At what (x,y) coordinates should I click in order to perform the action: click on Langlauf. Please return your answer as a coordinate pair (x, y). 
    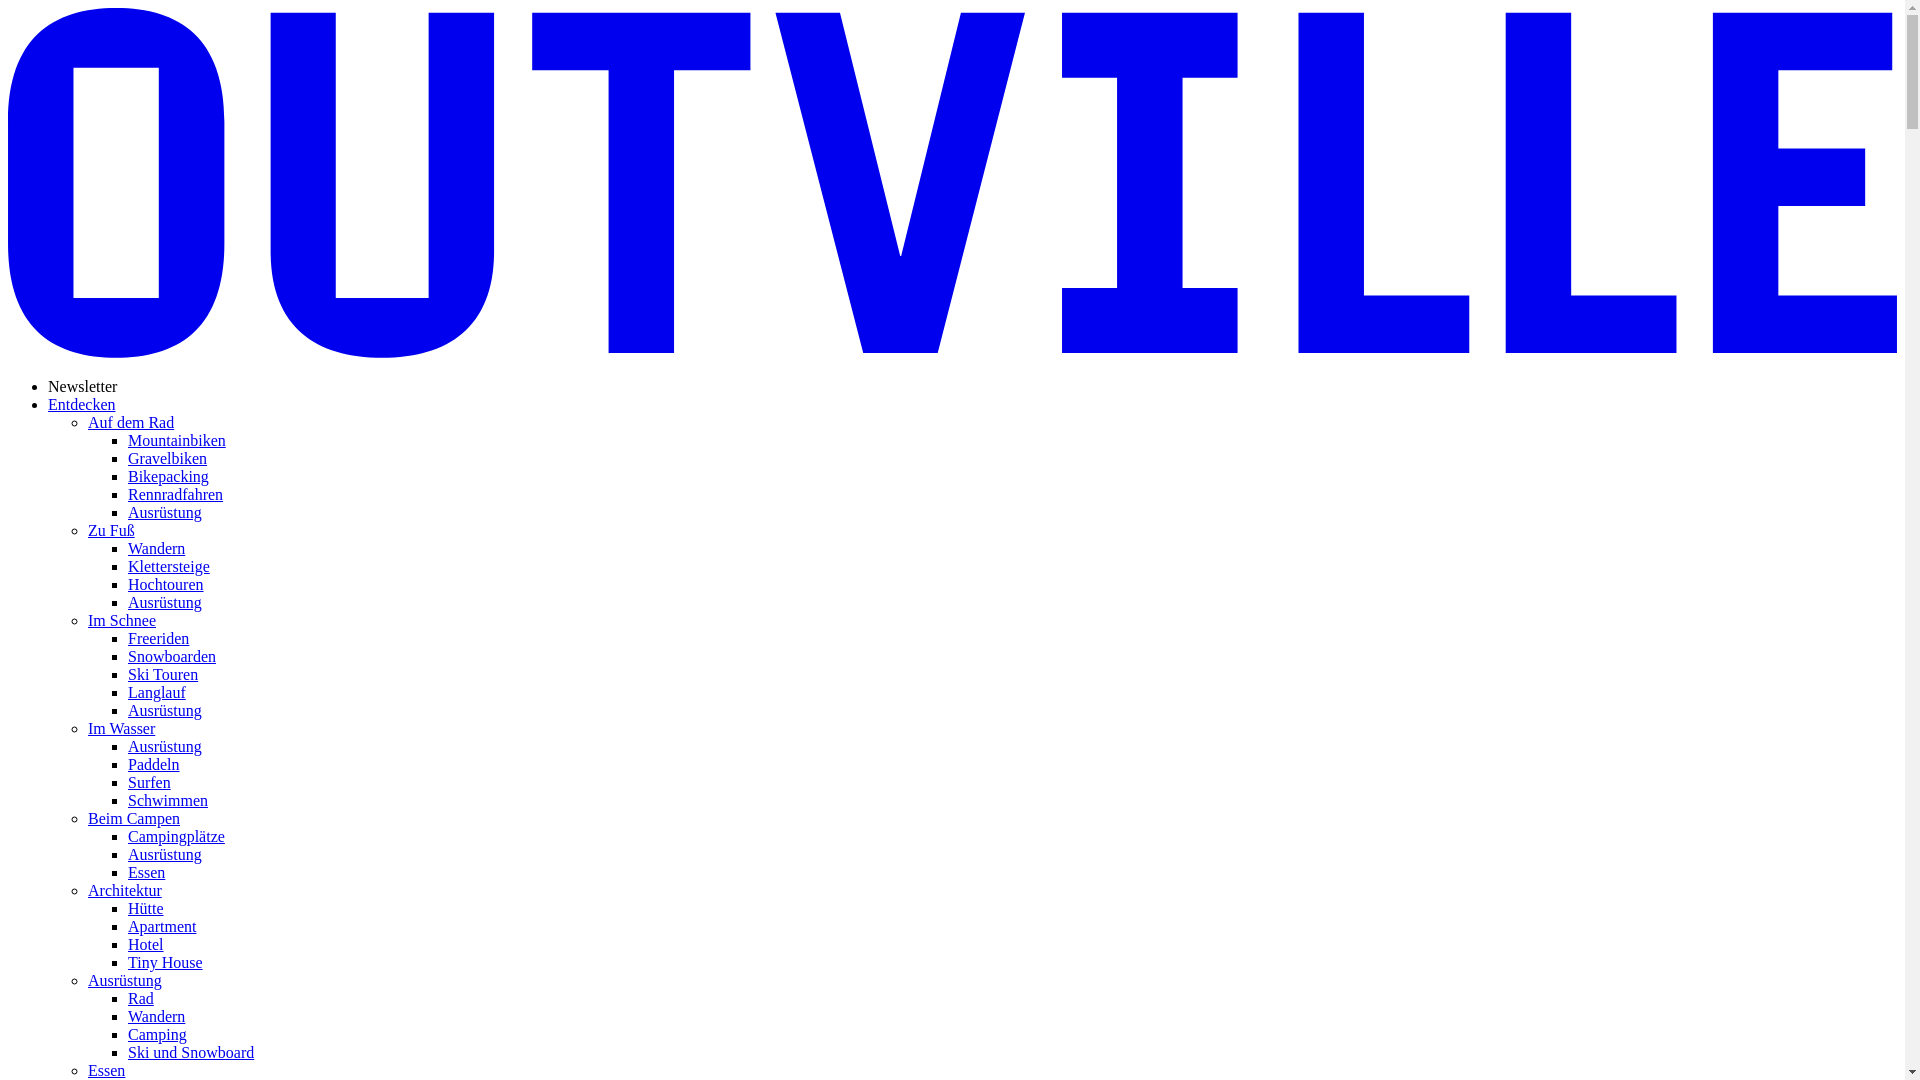
    Looking at the image, I should click on (157, 692).